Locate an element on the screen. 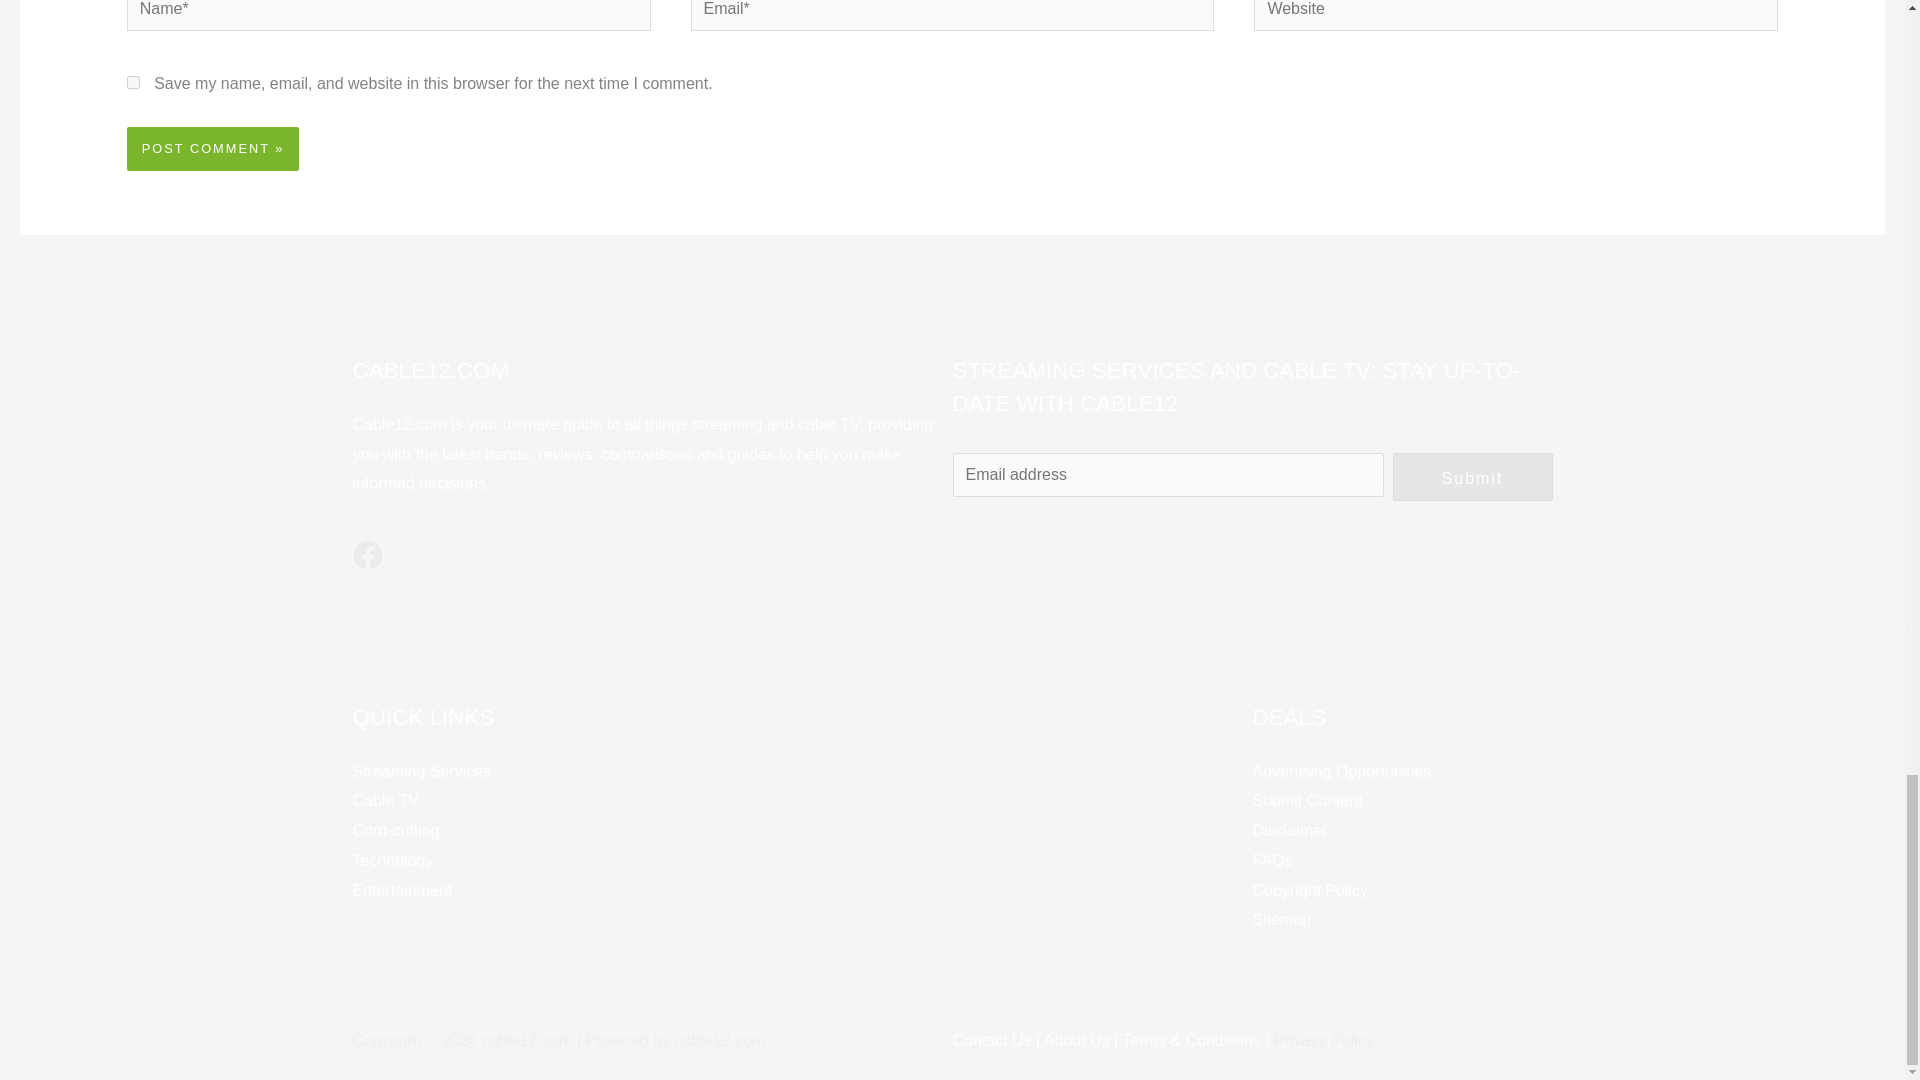  Cable TV is located at coordinates (384, 800).